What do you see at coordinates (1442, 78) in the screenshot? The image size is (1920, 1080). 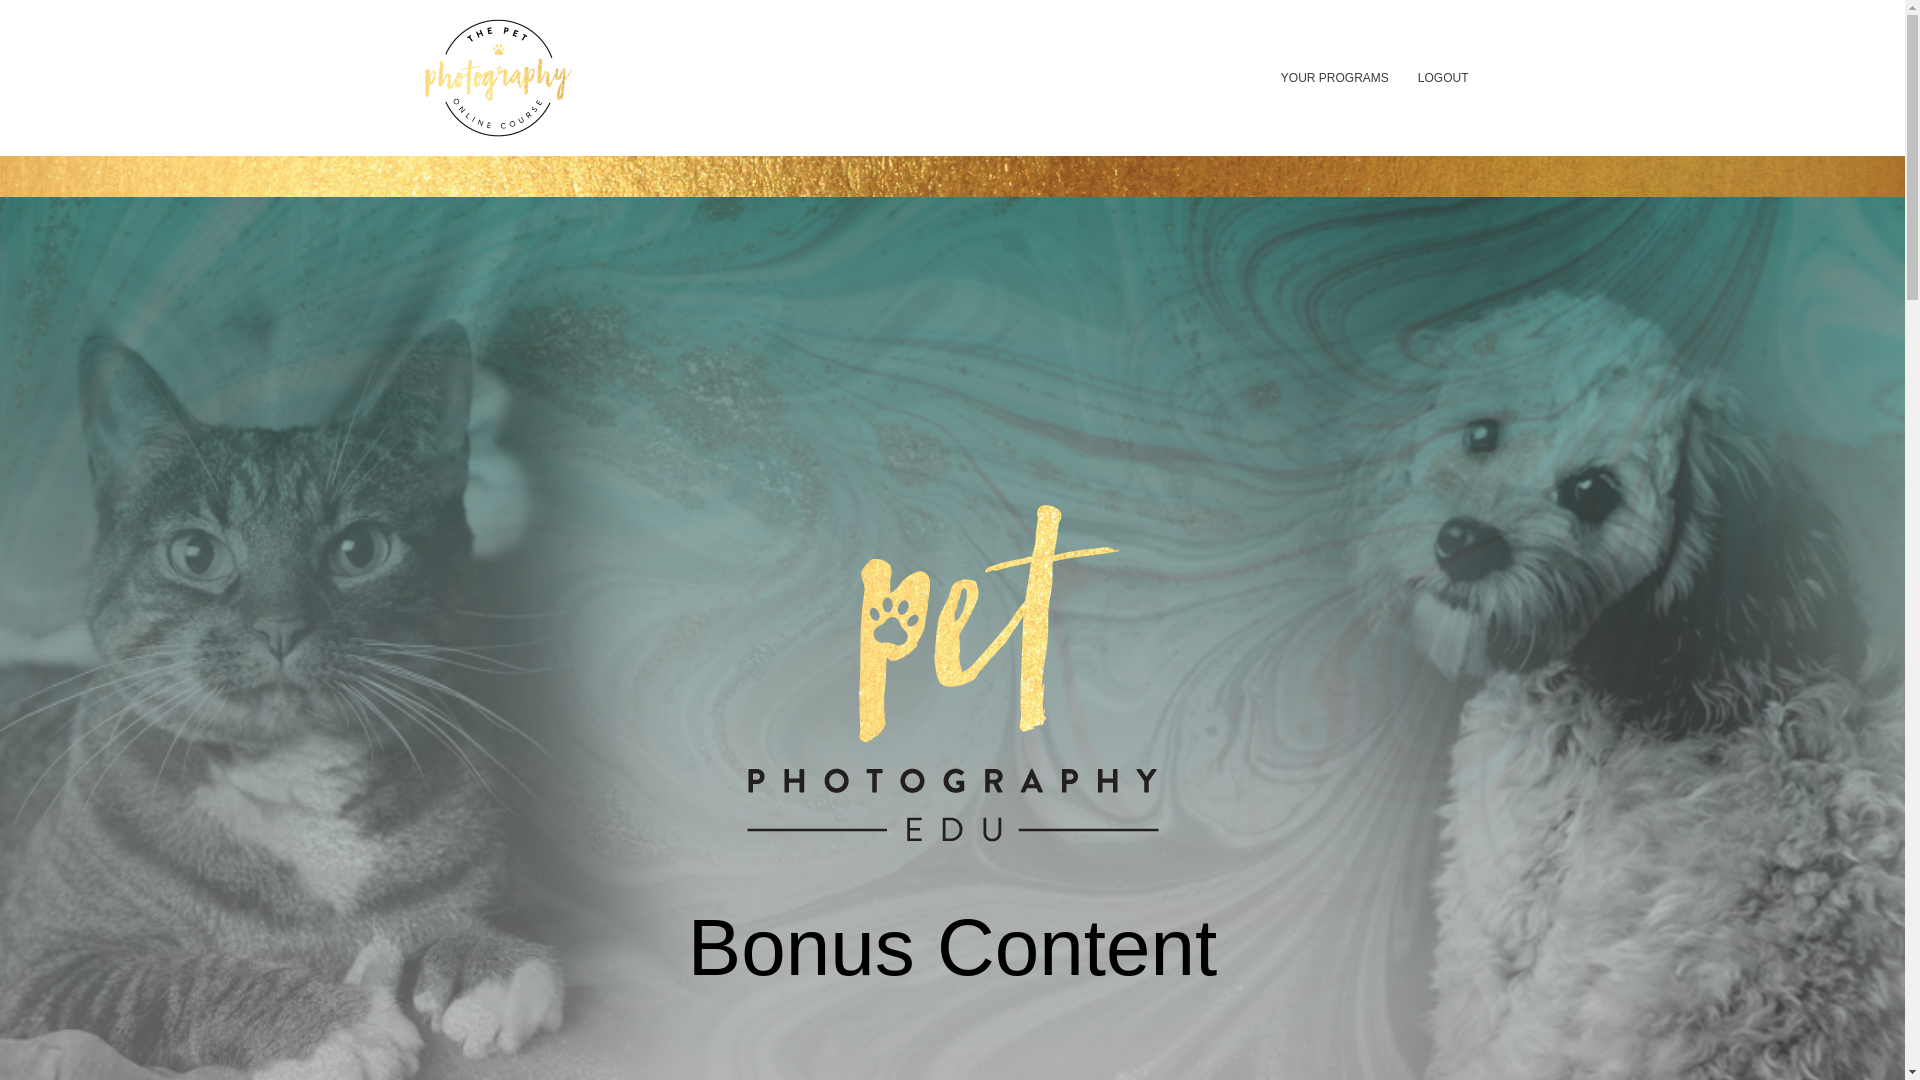 I see `LOGOUT` at bounding box center [1442, 78].